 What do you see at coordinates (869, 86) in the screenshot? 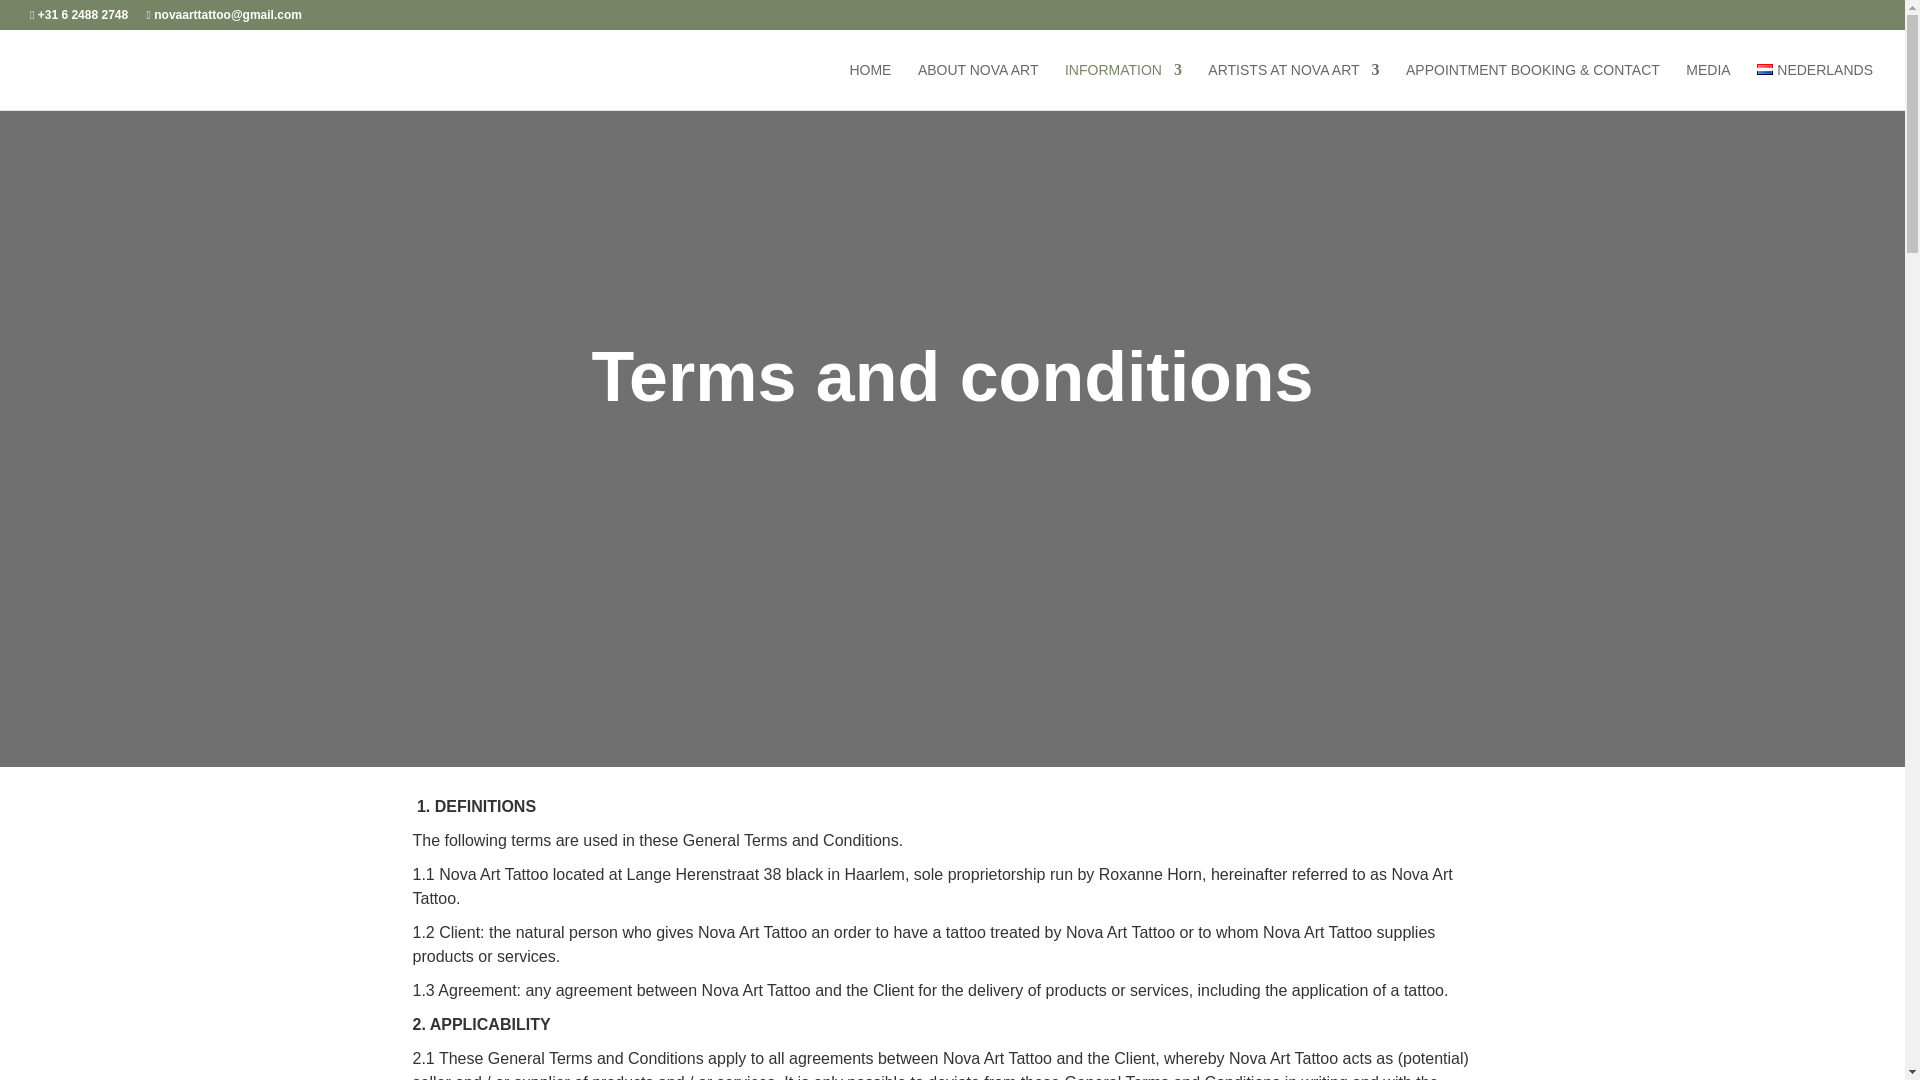
I see `HOME` at bounding box center [869, 86].